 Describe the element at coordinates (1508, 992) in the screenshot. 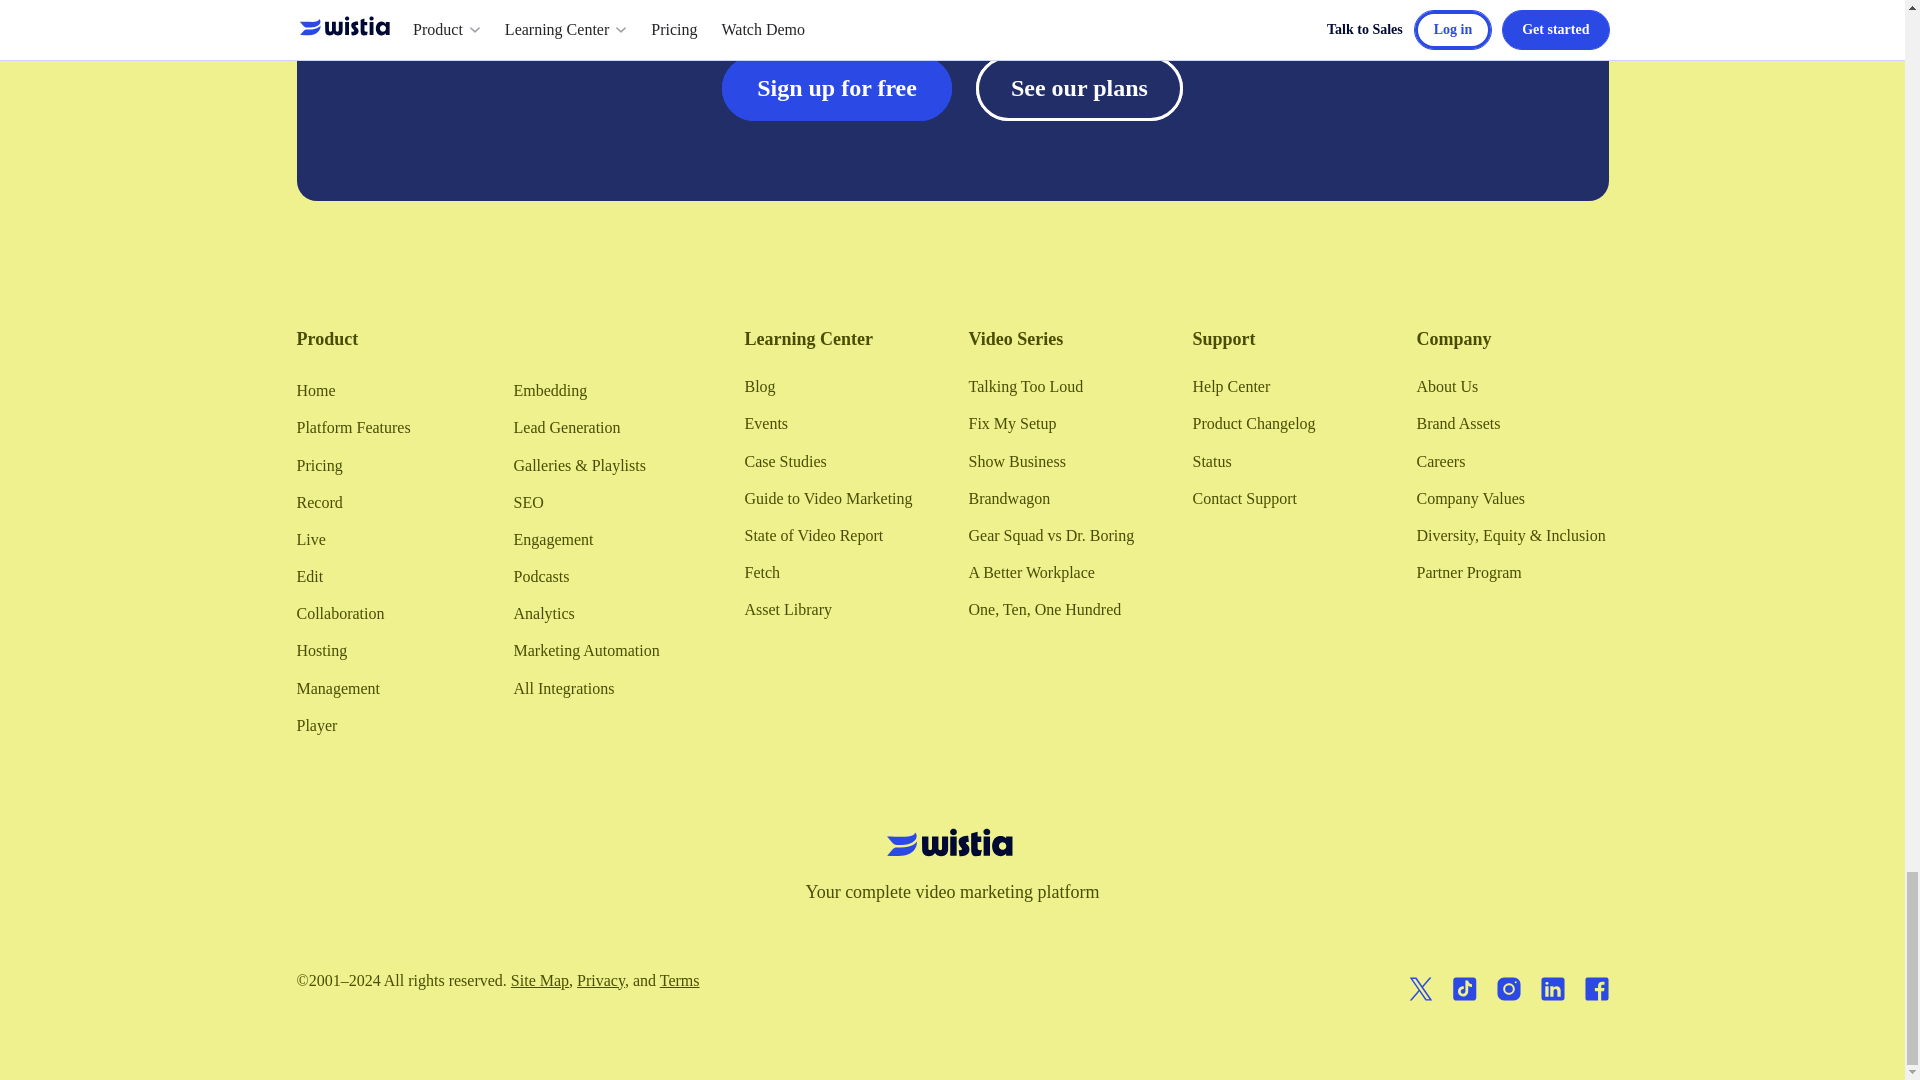

I see `Follow us on Instagram` at that location.